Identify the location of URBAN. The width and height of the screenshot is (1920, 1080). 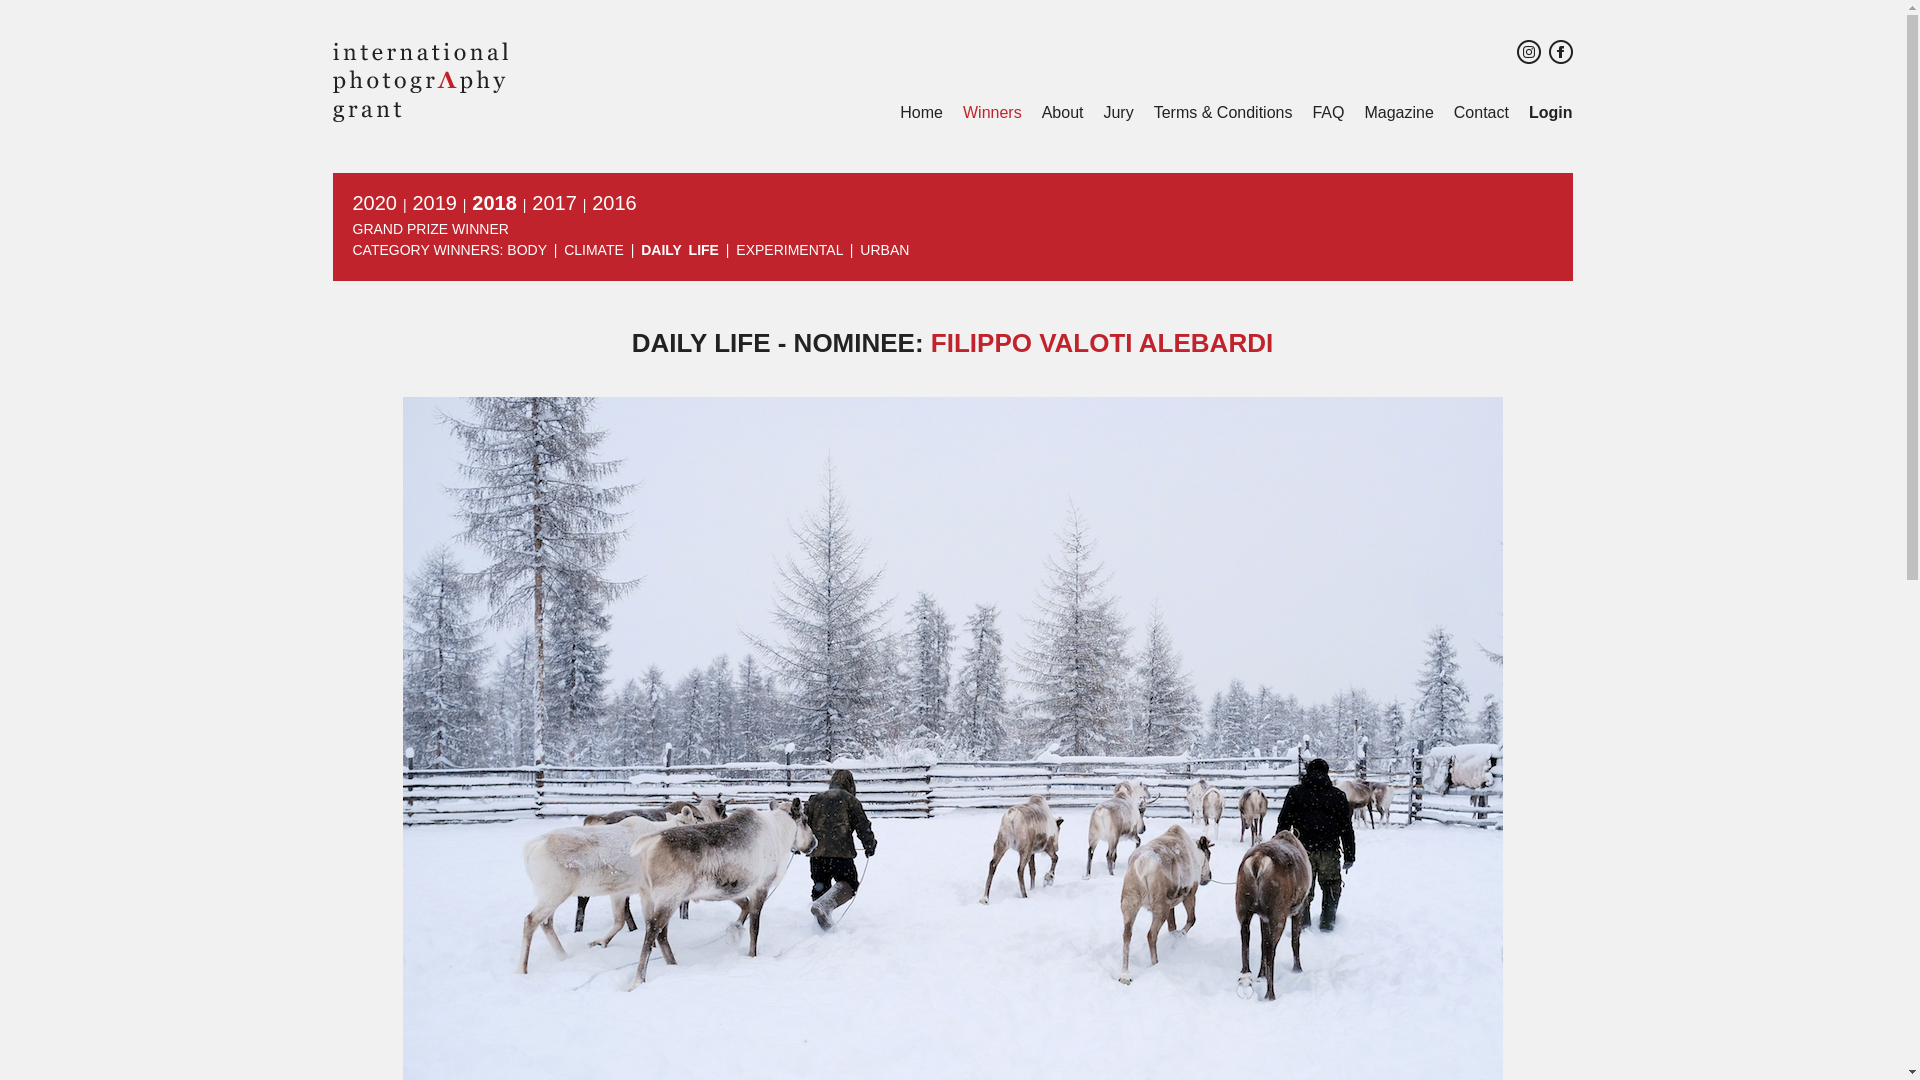
(884, 250).